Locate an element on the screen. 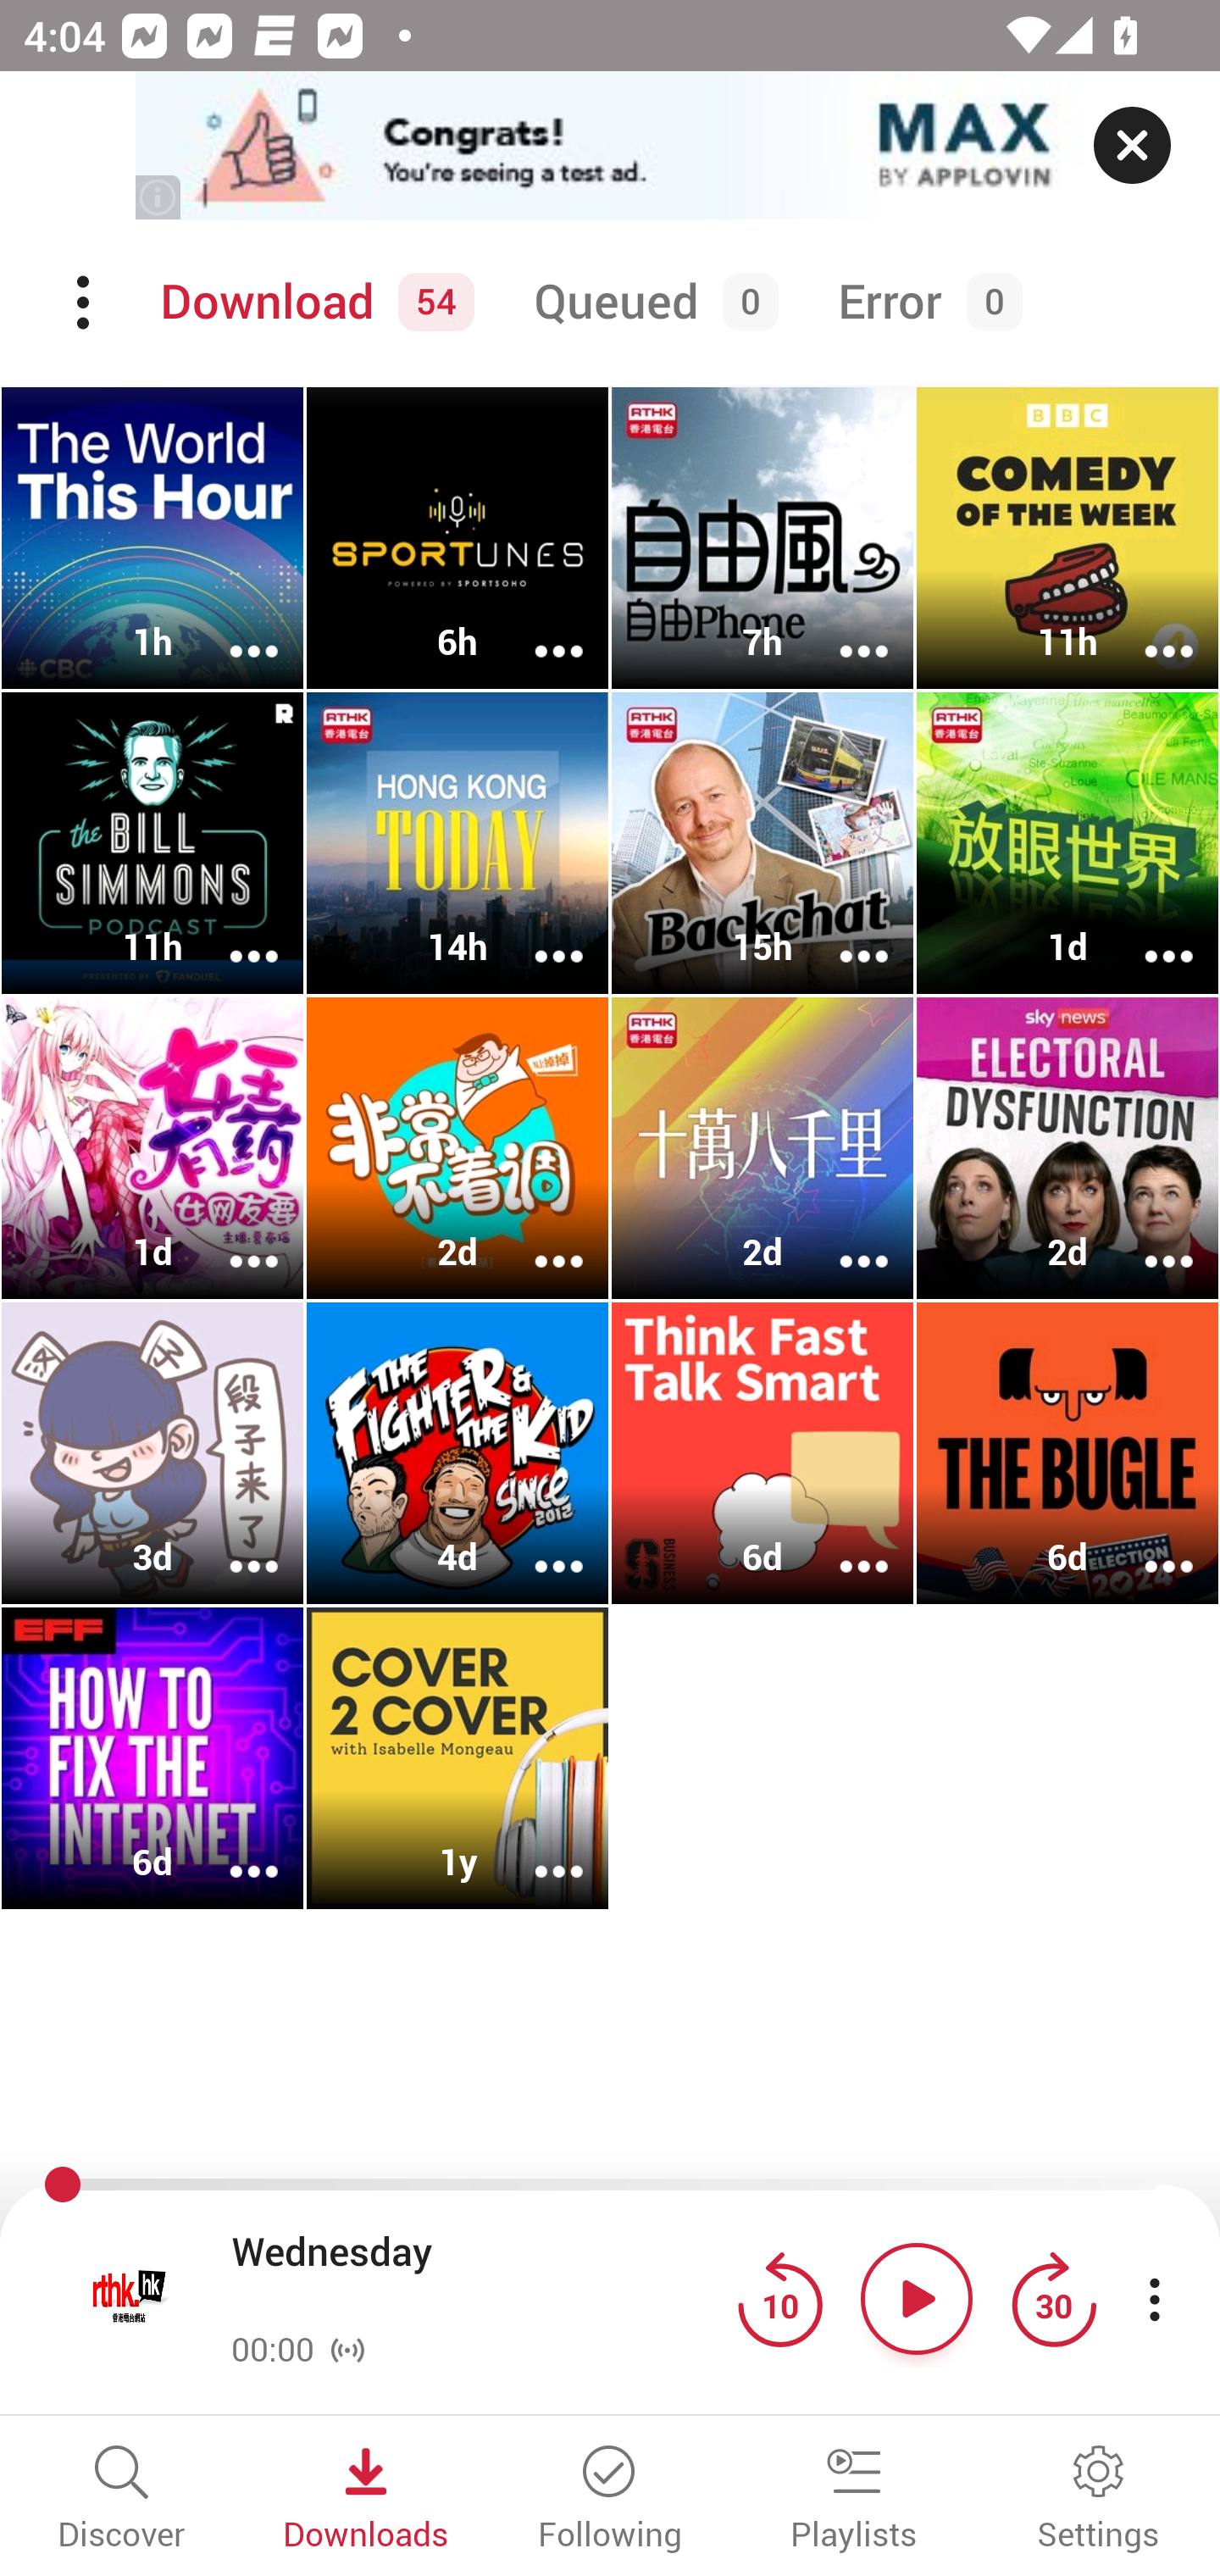  More options is located at coordinates (232, 935).